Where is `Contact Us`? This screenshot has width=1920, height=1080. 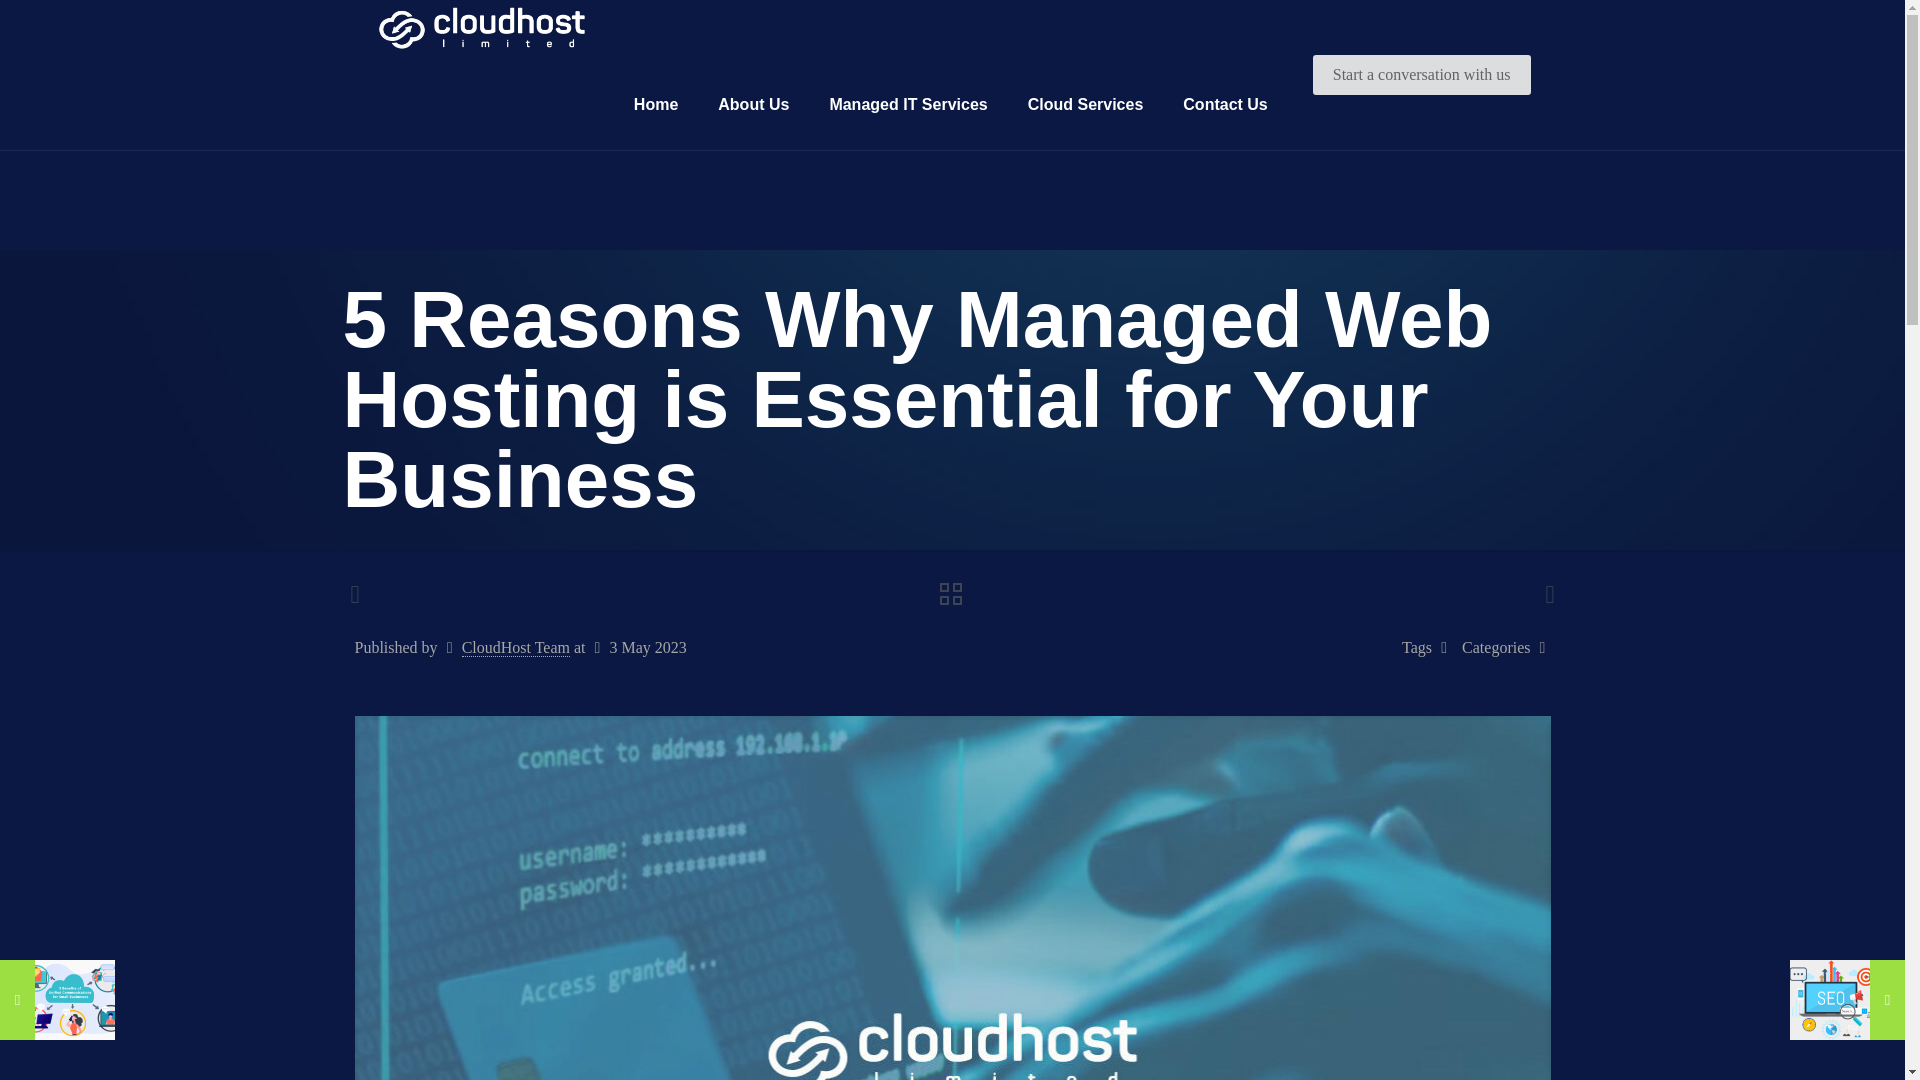
Contact Us is located at coordinates (1224, 105).